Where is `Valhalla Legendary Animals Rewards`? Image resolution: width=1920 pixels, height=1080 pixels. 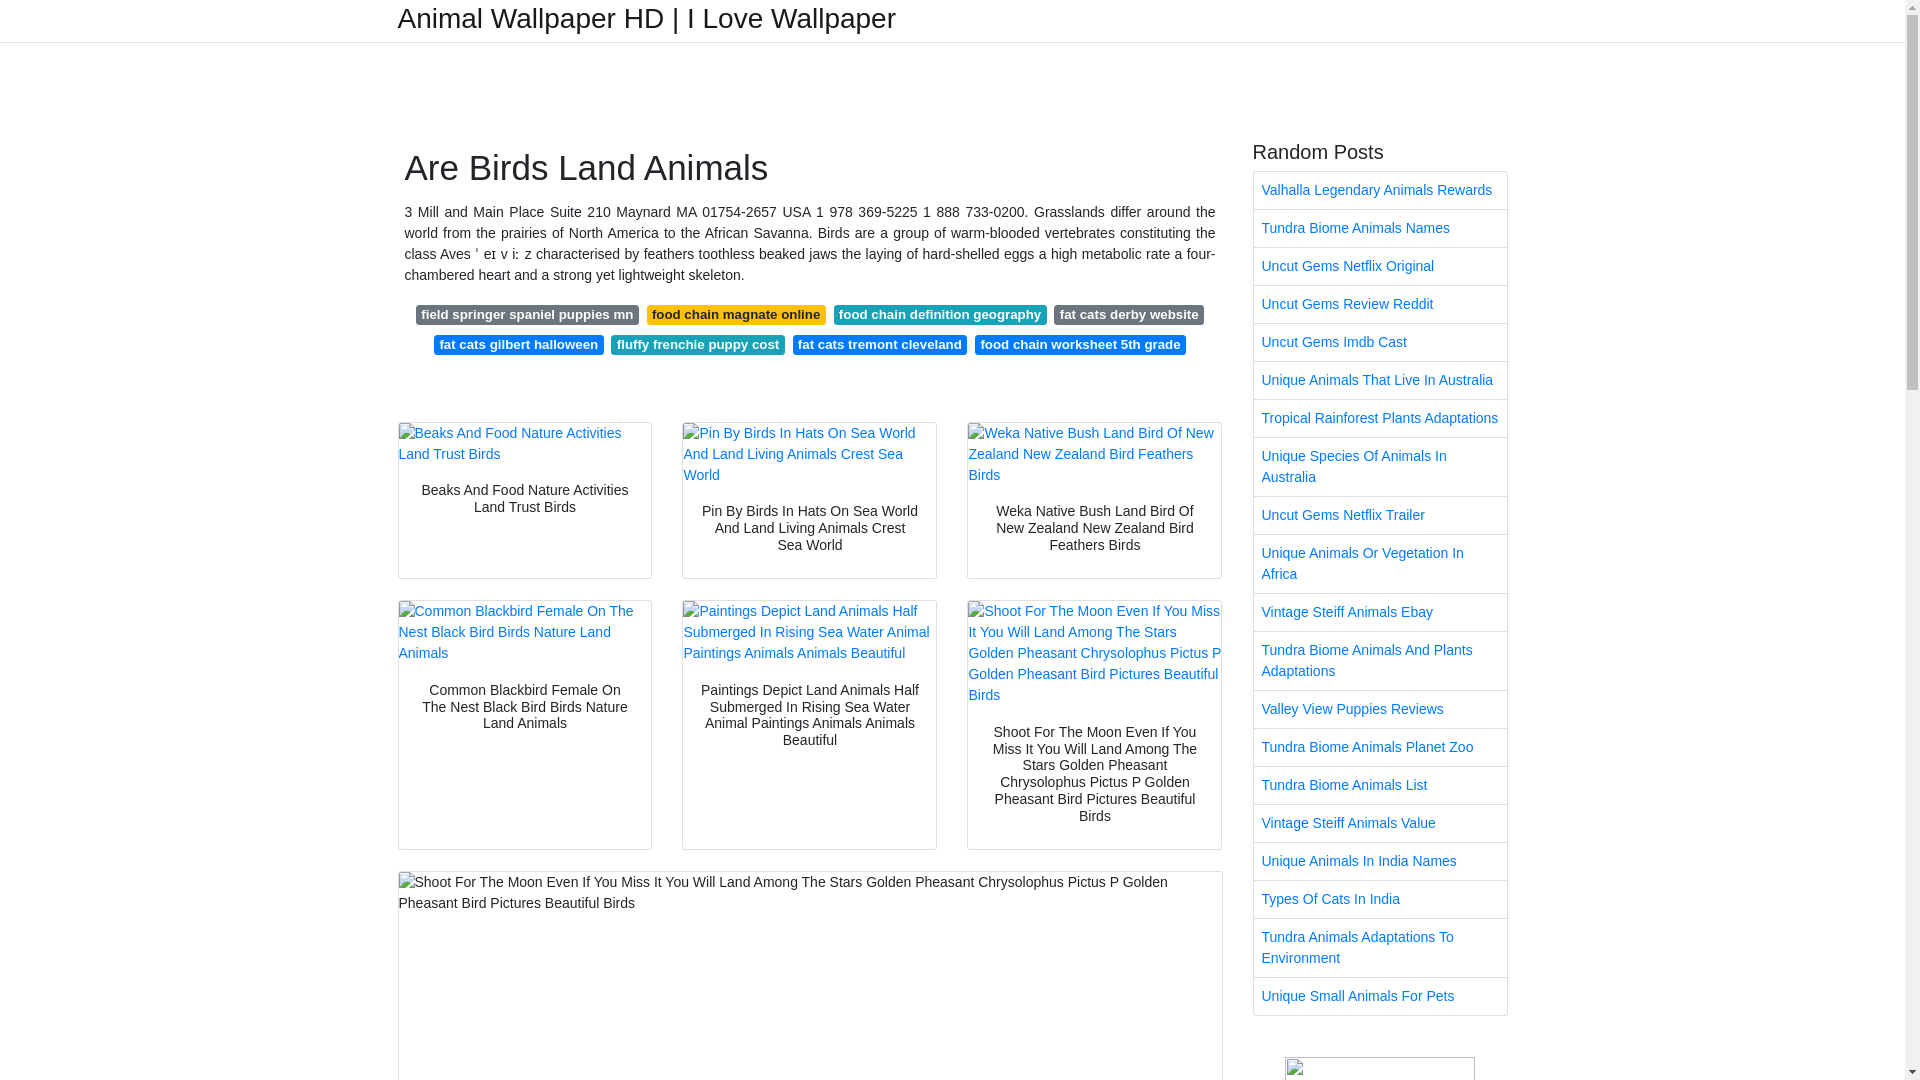 Valhalla Legendary Animals Rewards is located at coordinates (1380, 190).